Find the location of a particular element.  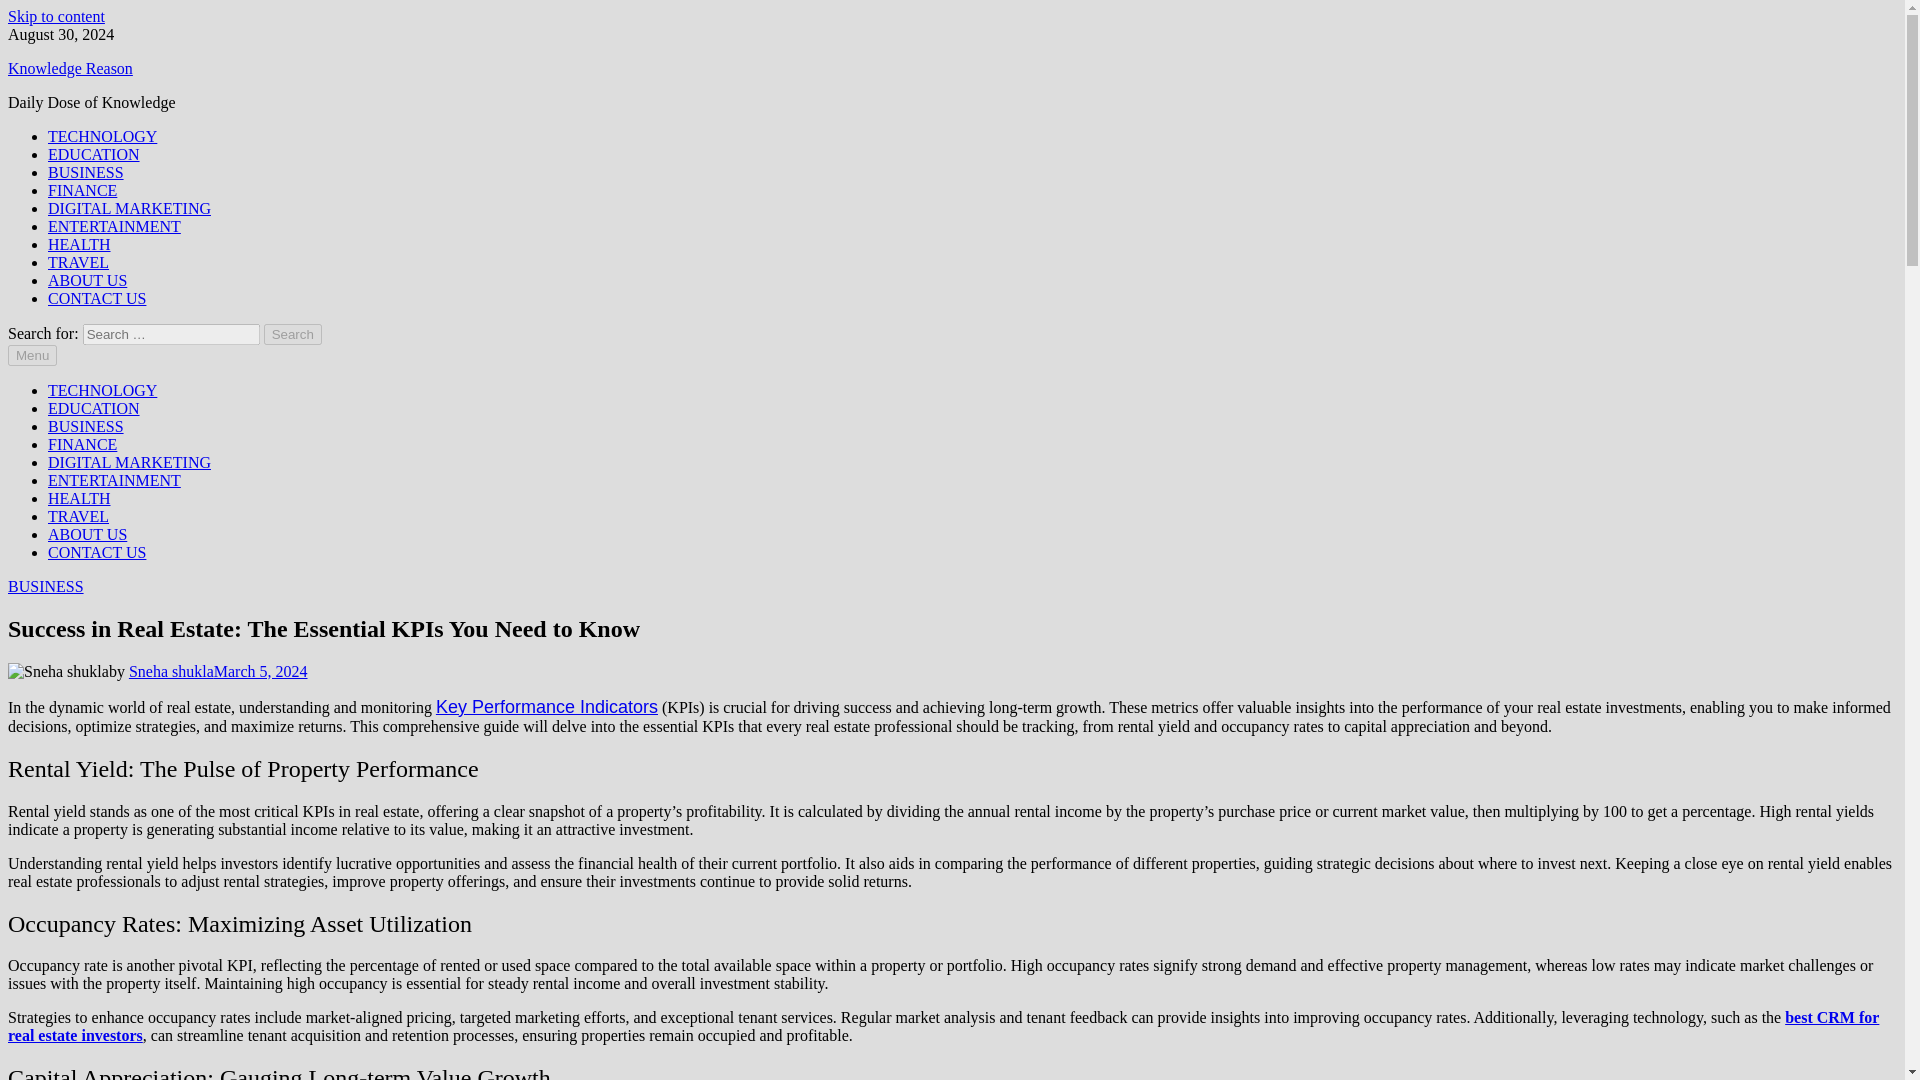

DIGITAL MARKETING is located at coordinates (130, 462).